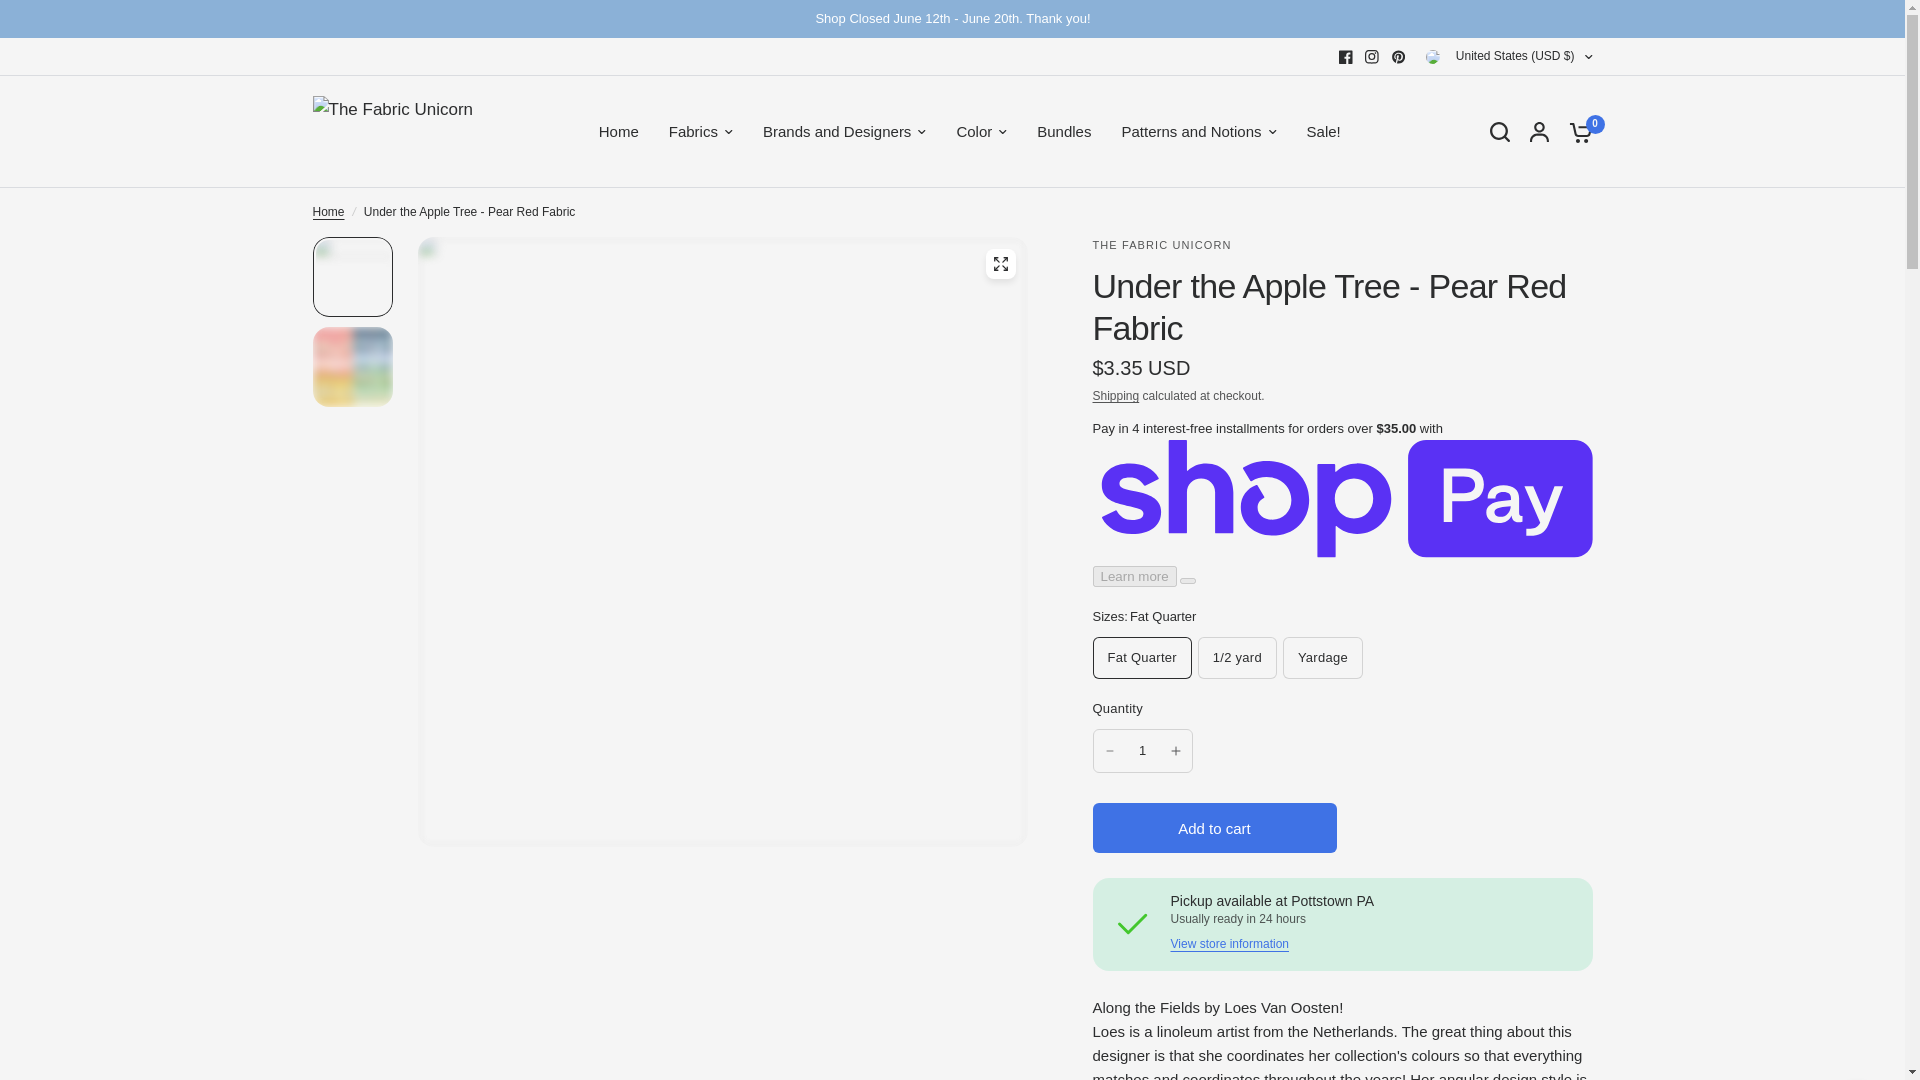  Describe the element at coordinates (1398, 57) in the screenshot. I see `Pinterest` at that location.